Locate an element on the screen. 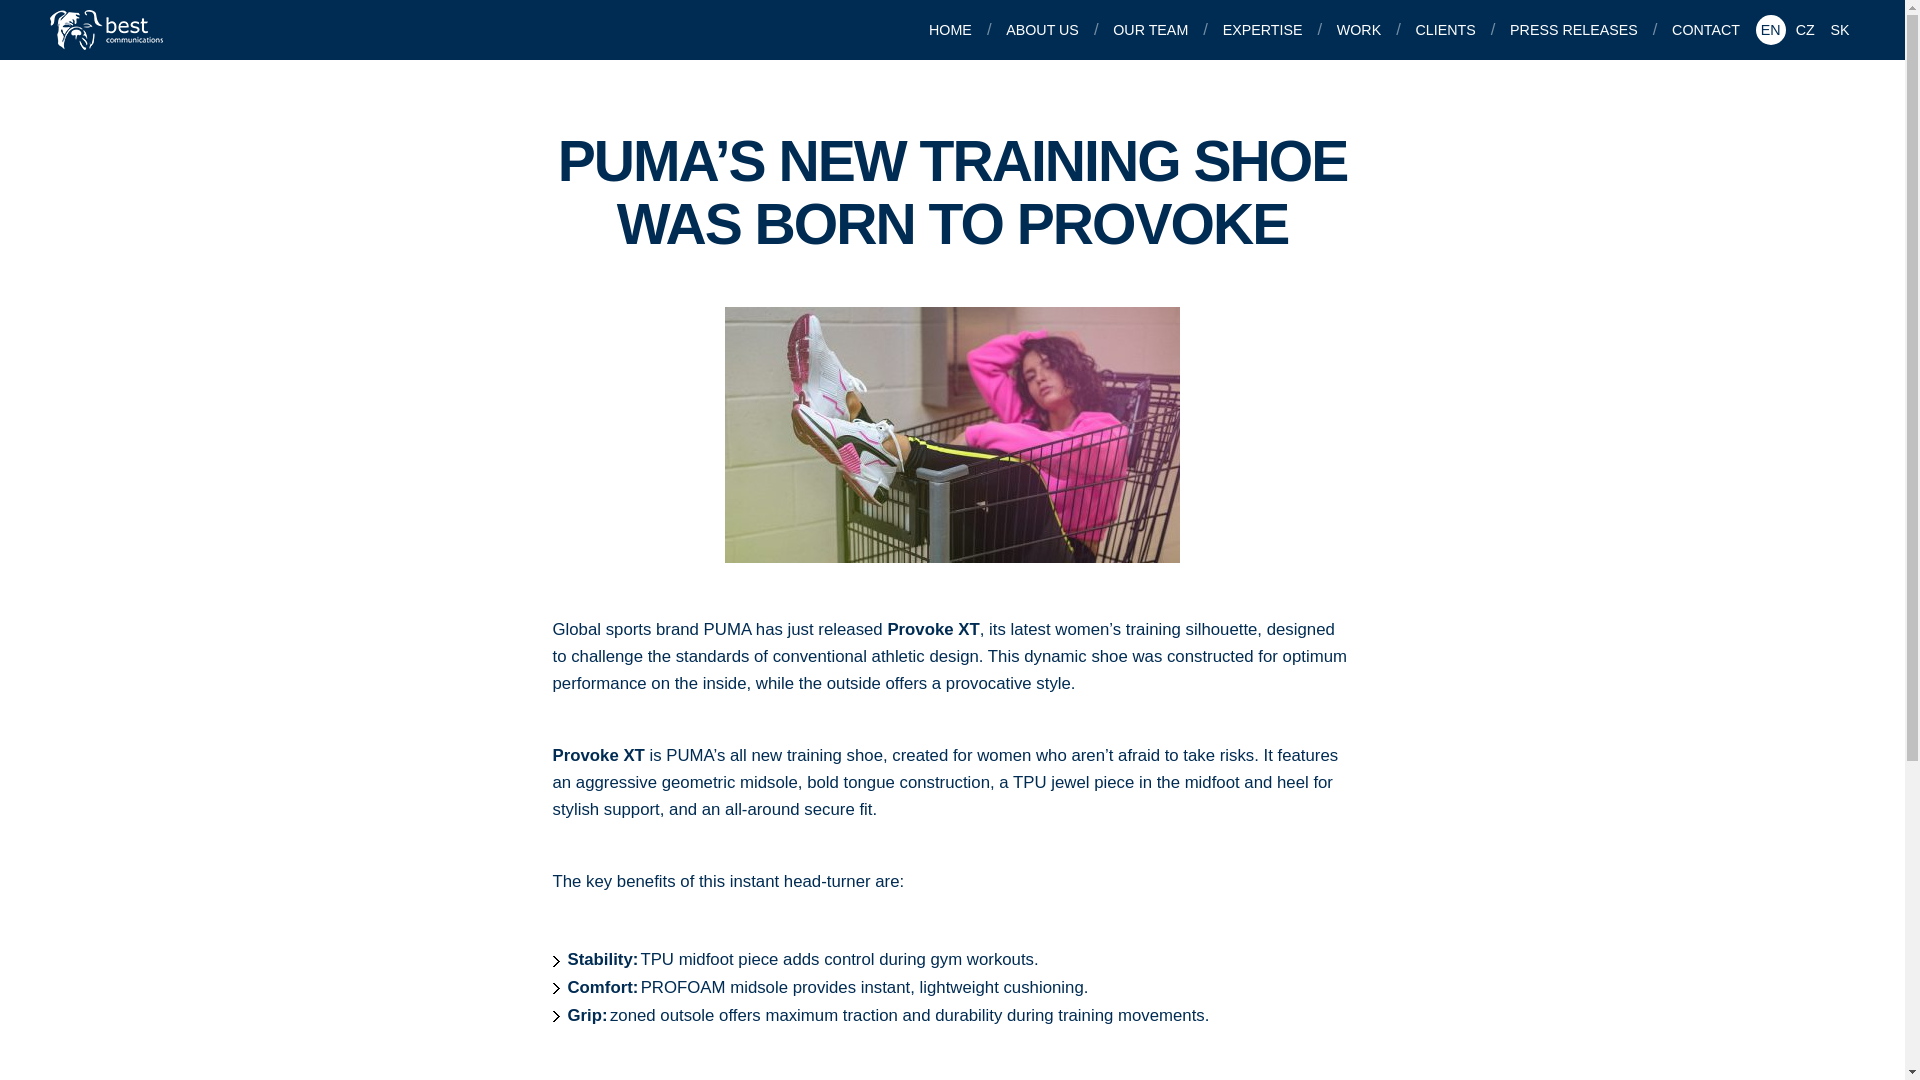 The height and width of the screenshot is (1080, 1920). SK is located at coordinates (1840, 30).